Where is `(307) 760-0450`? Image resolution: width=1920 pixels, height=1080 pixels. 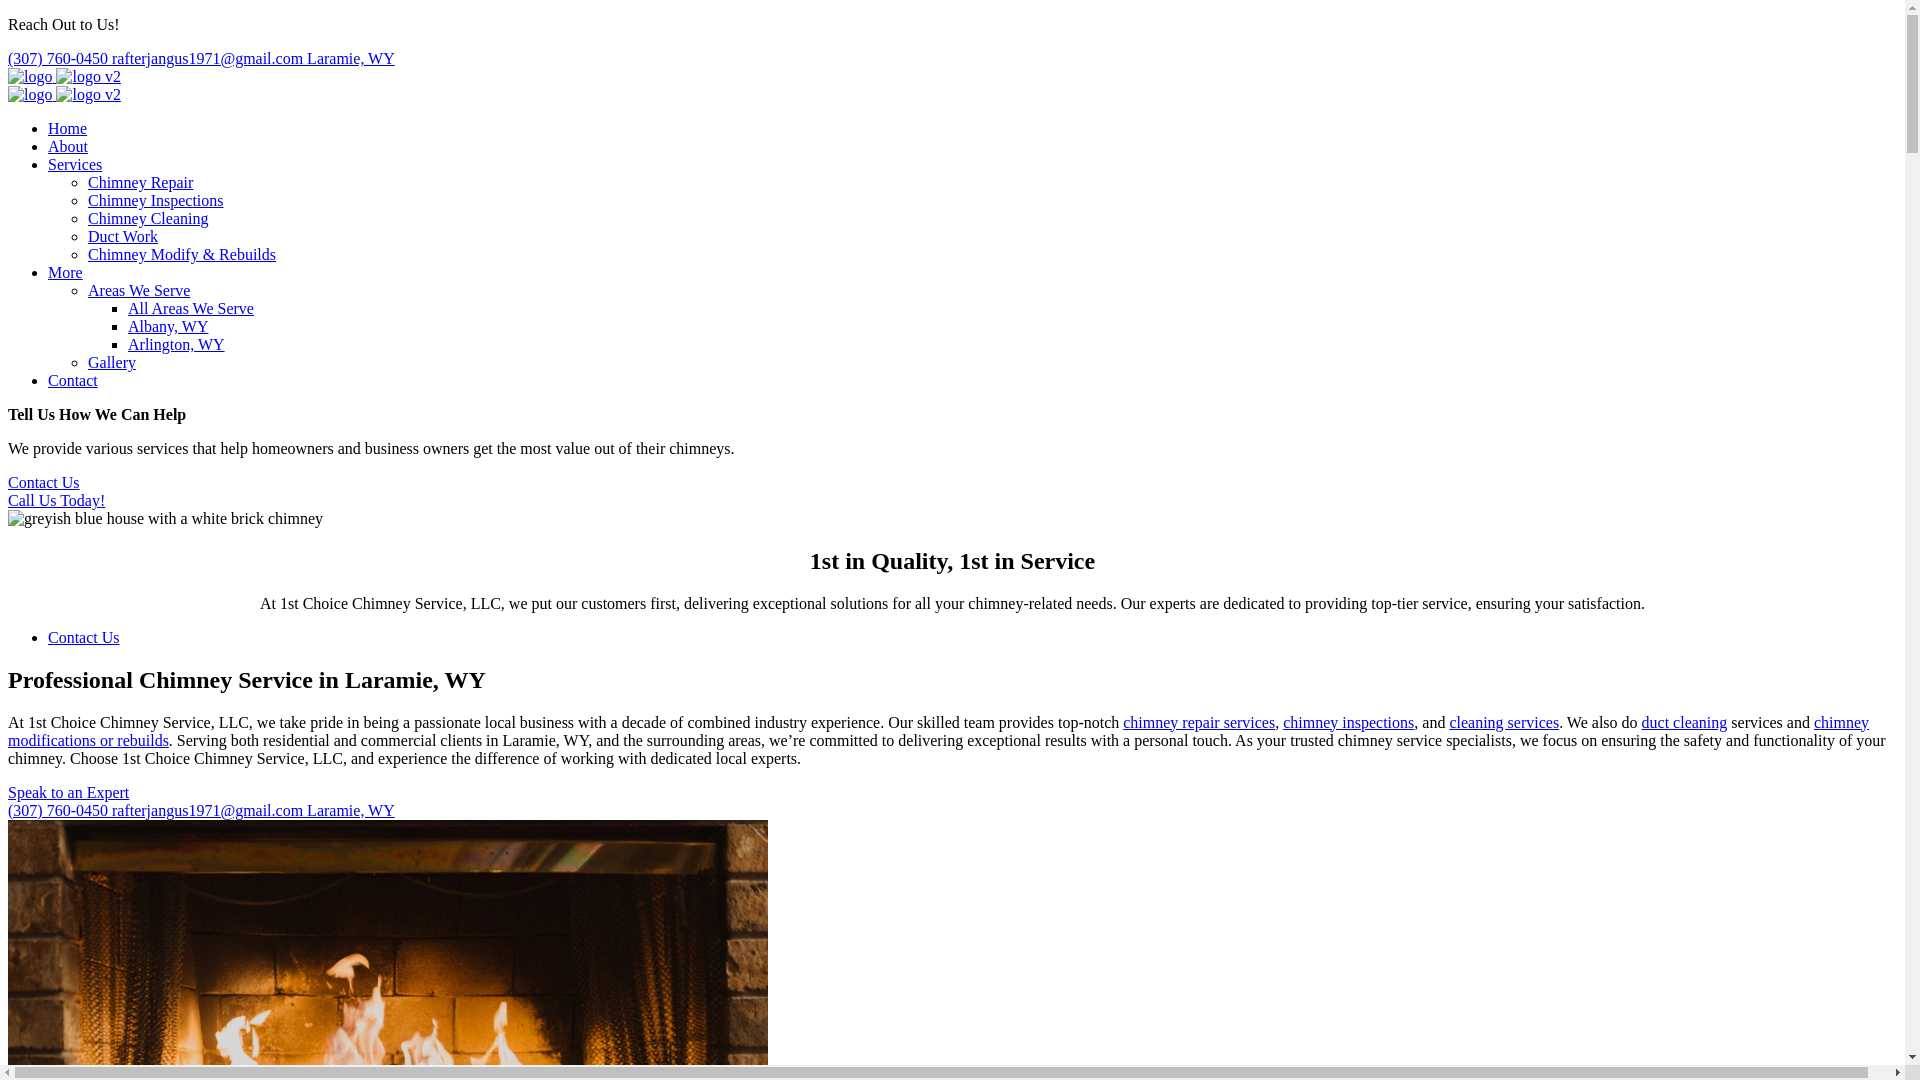
(307) 760-0450 is located at coordinates (60, 810).